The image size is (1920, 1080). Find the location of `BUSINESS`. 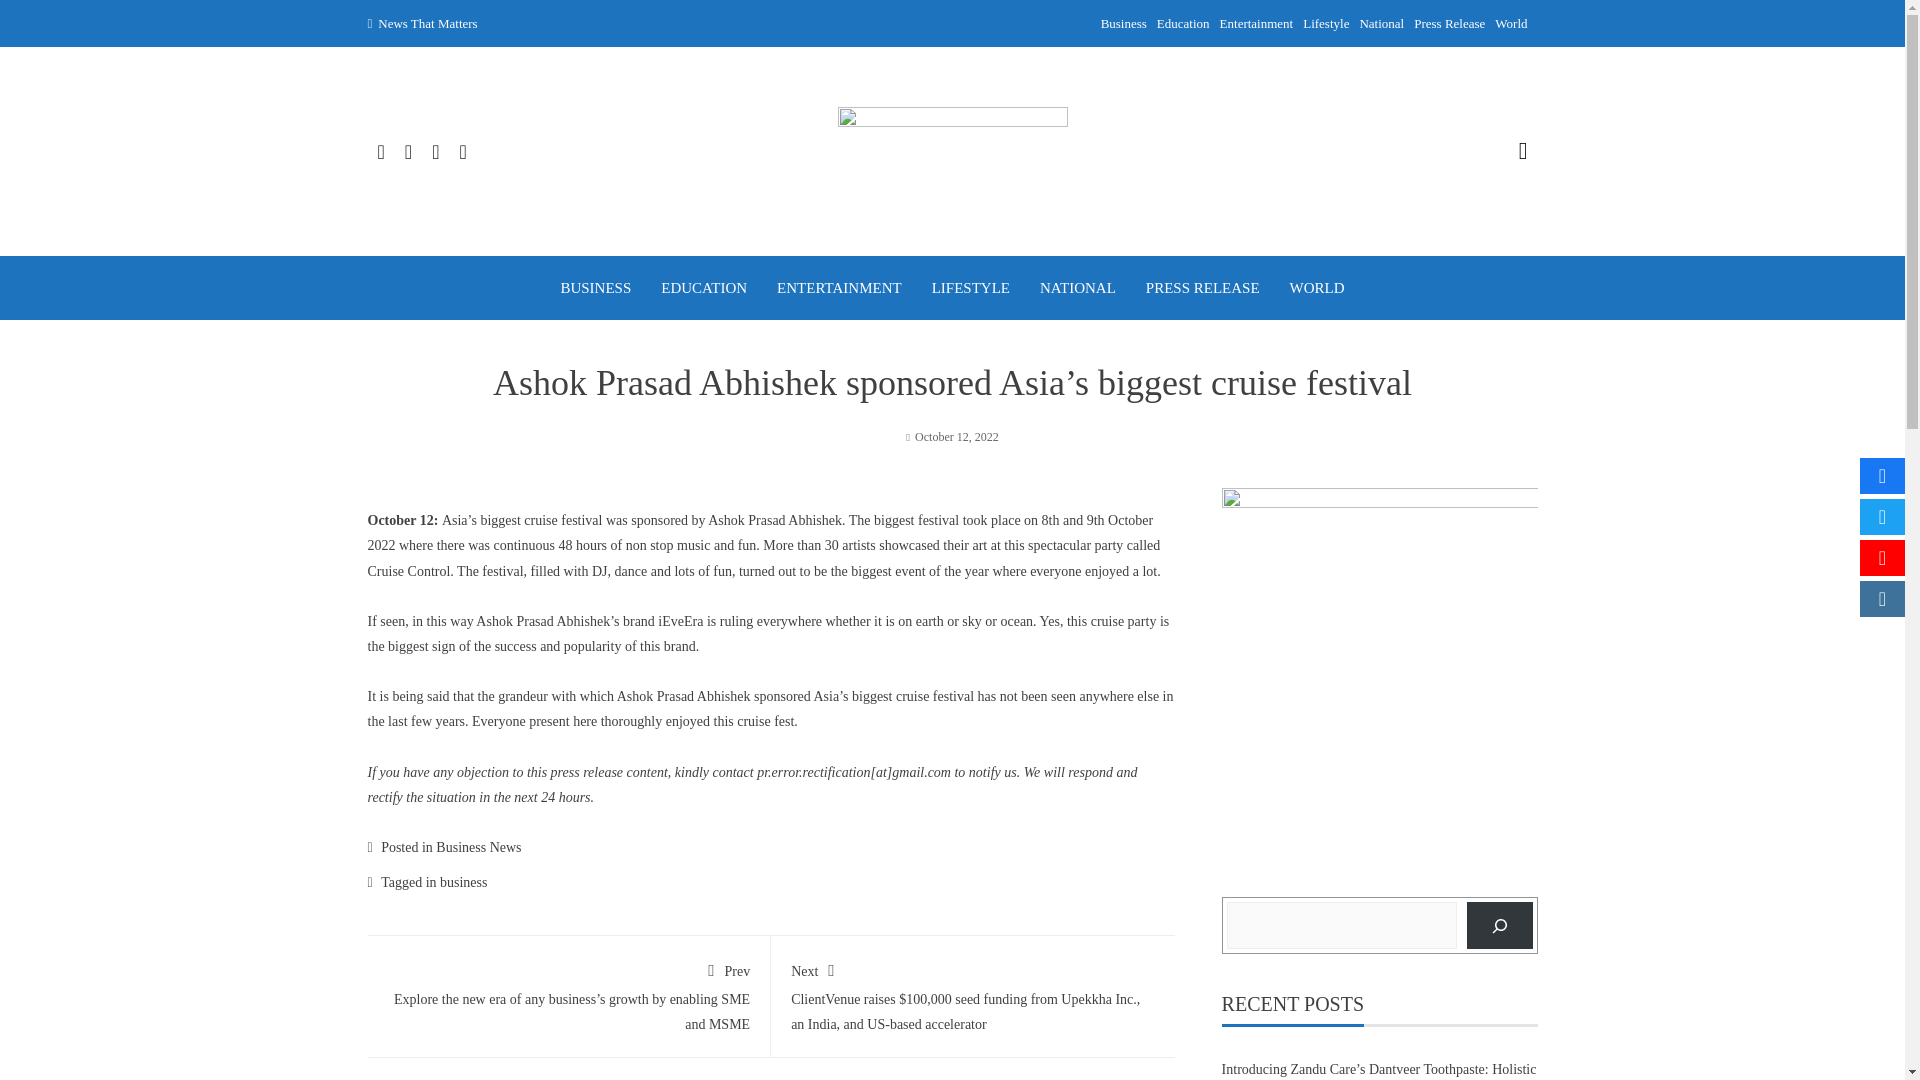

BUSINESS is located at coordinates (596, 288).